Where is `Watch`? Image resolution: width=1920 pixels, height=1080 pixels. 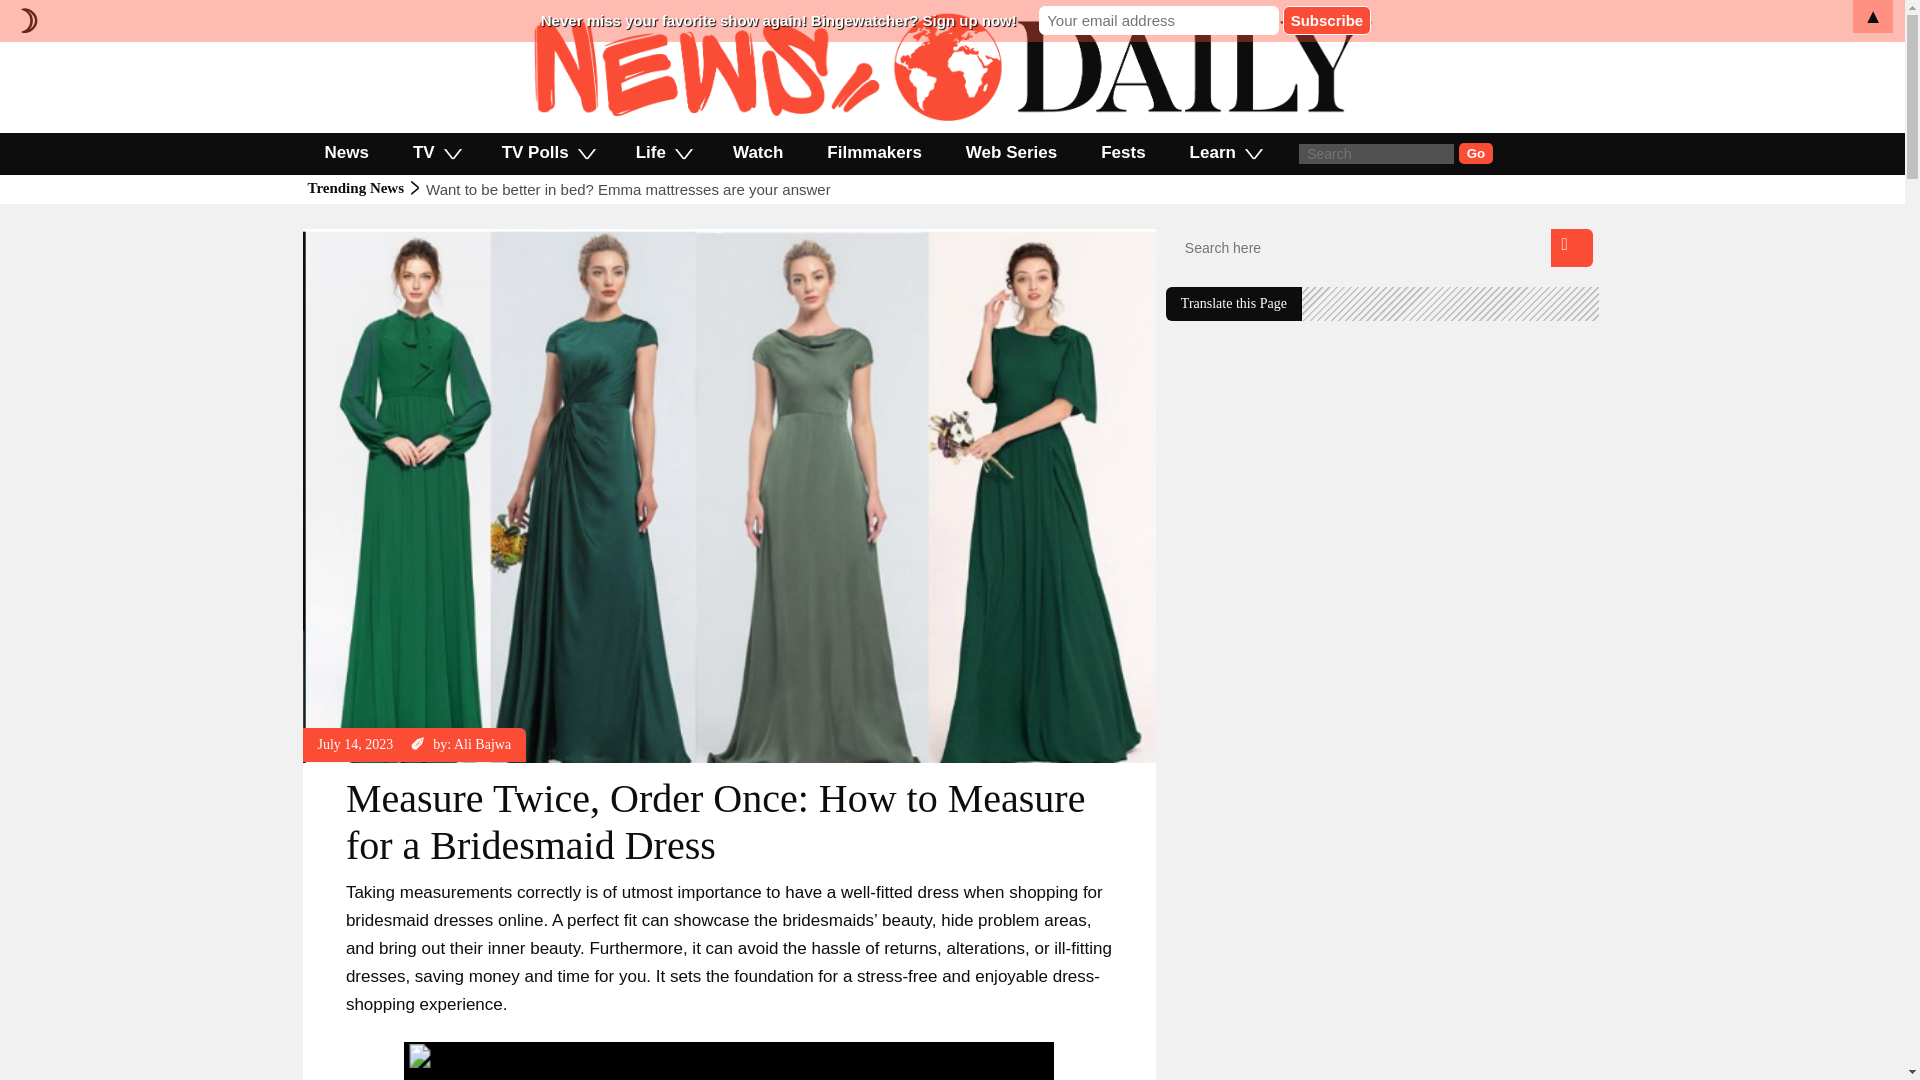
Watch is located at coordinates (757, 152).